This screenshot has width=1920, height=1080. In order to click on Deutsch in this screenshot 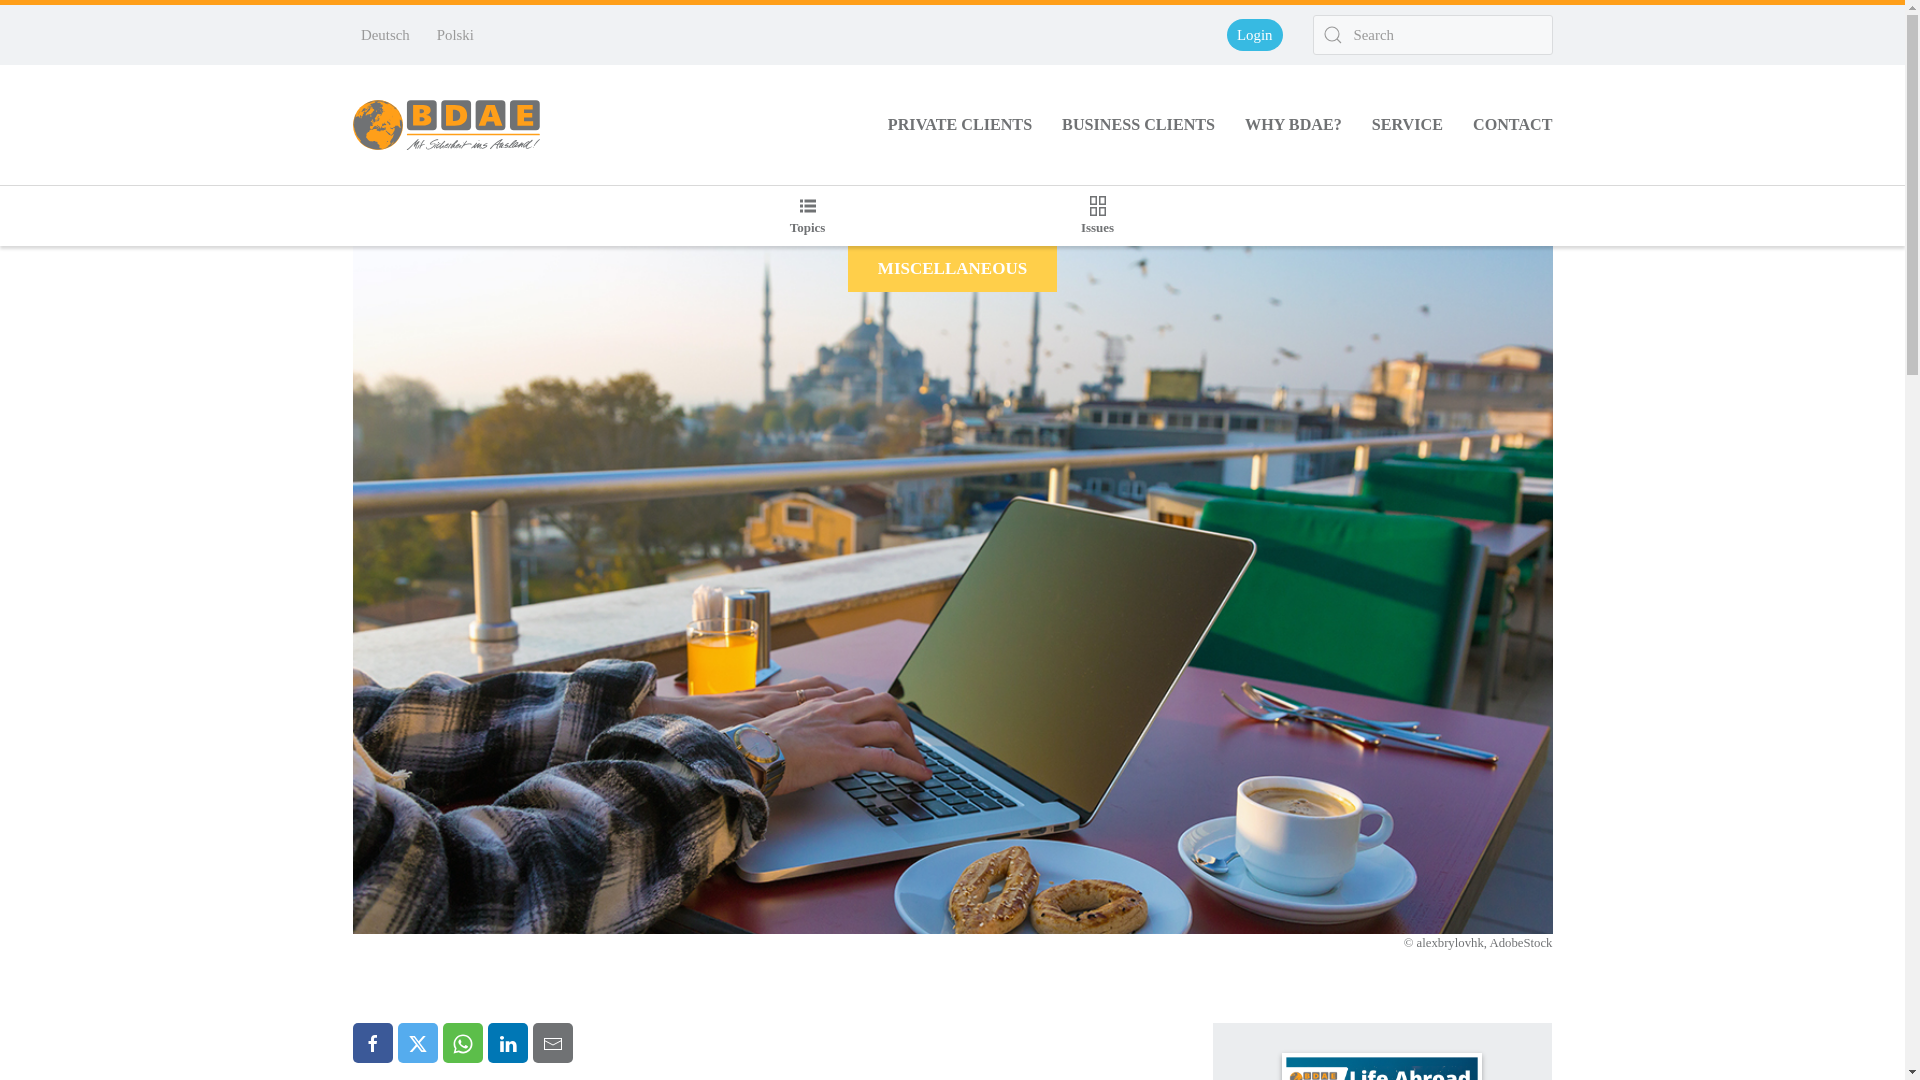, I will do `click(384, 34)`.